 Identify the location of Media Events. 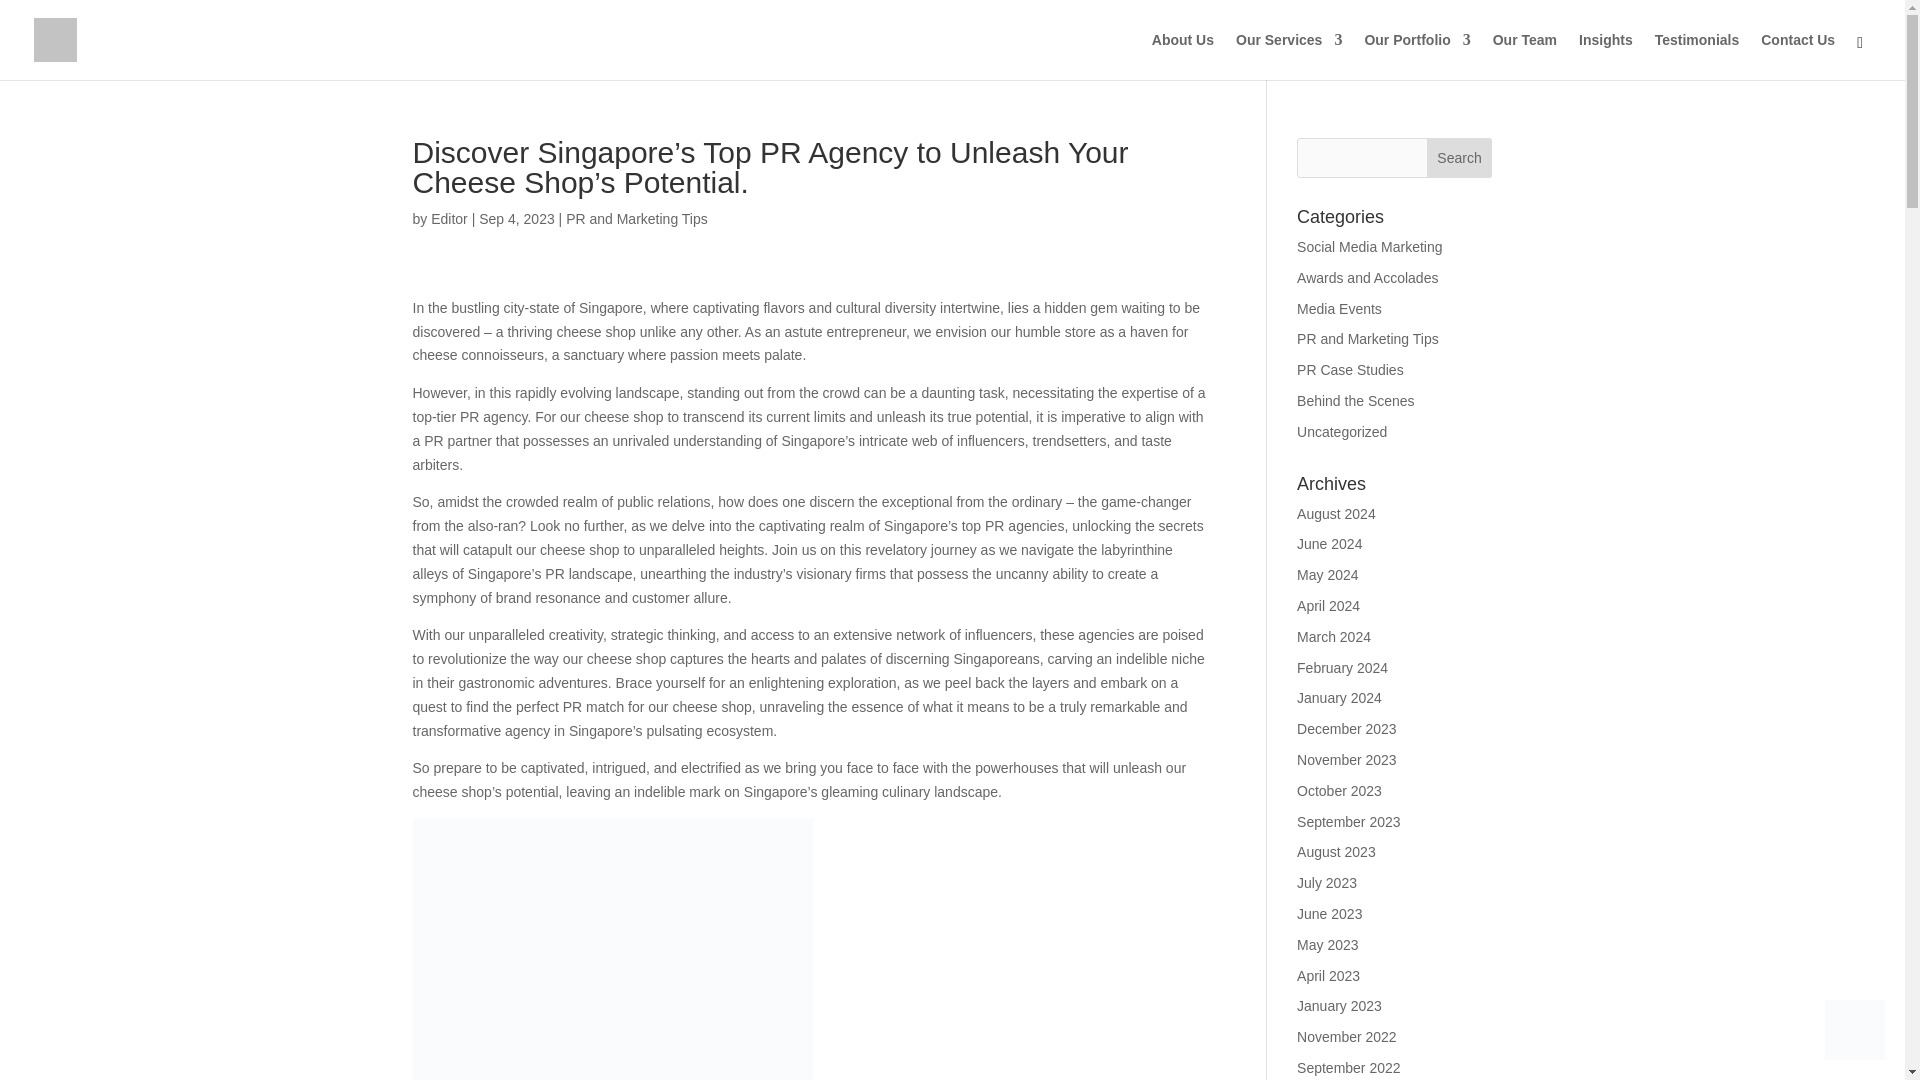
(1340, 309).